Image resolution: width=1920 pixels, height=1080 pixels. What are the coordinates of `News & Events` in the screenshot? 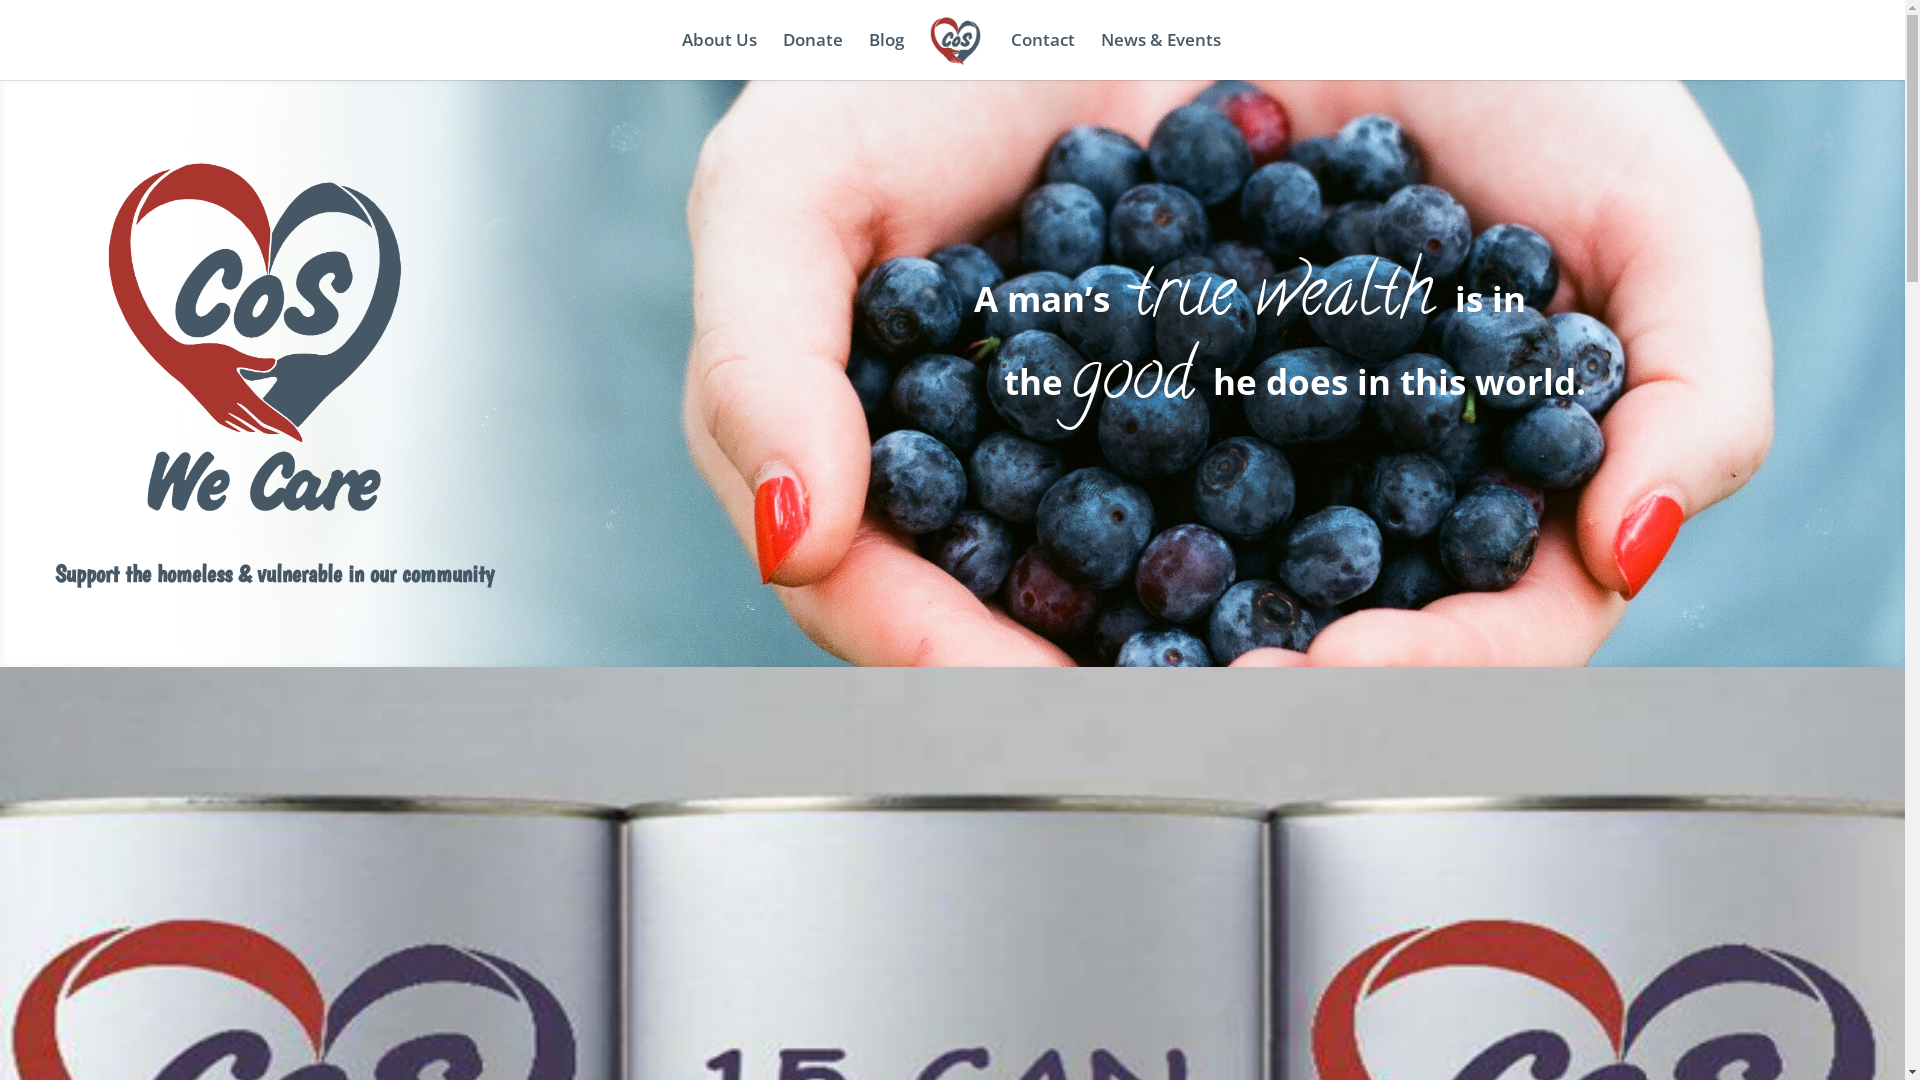 It's located at (1161, 56).